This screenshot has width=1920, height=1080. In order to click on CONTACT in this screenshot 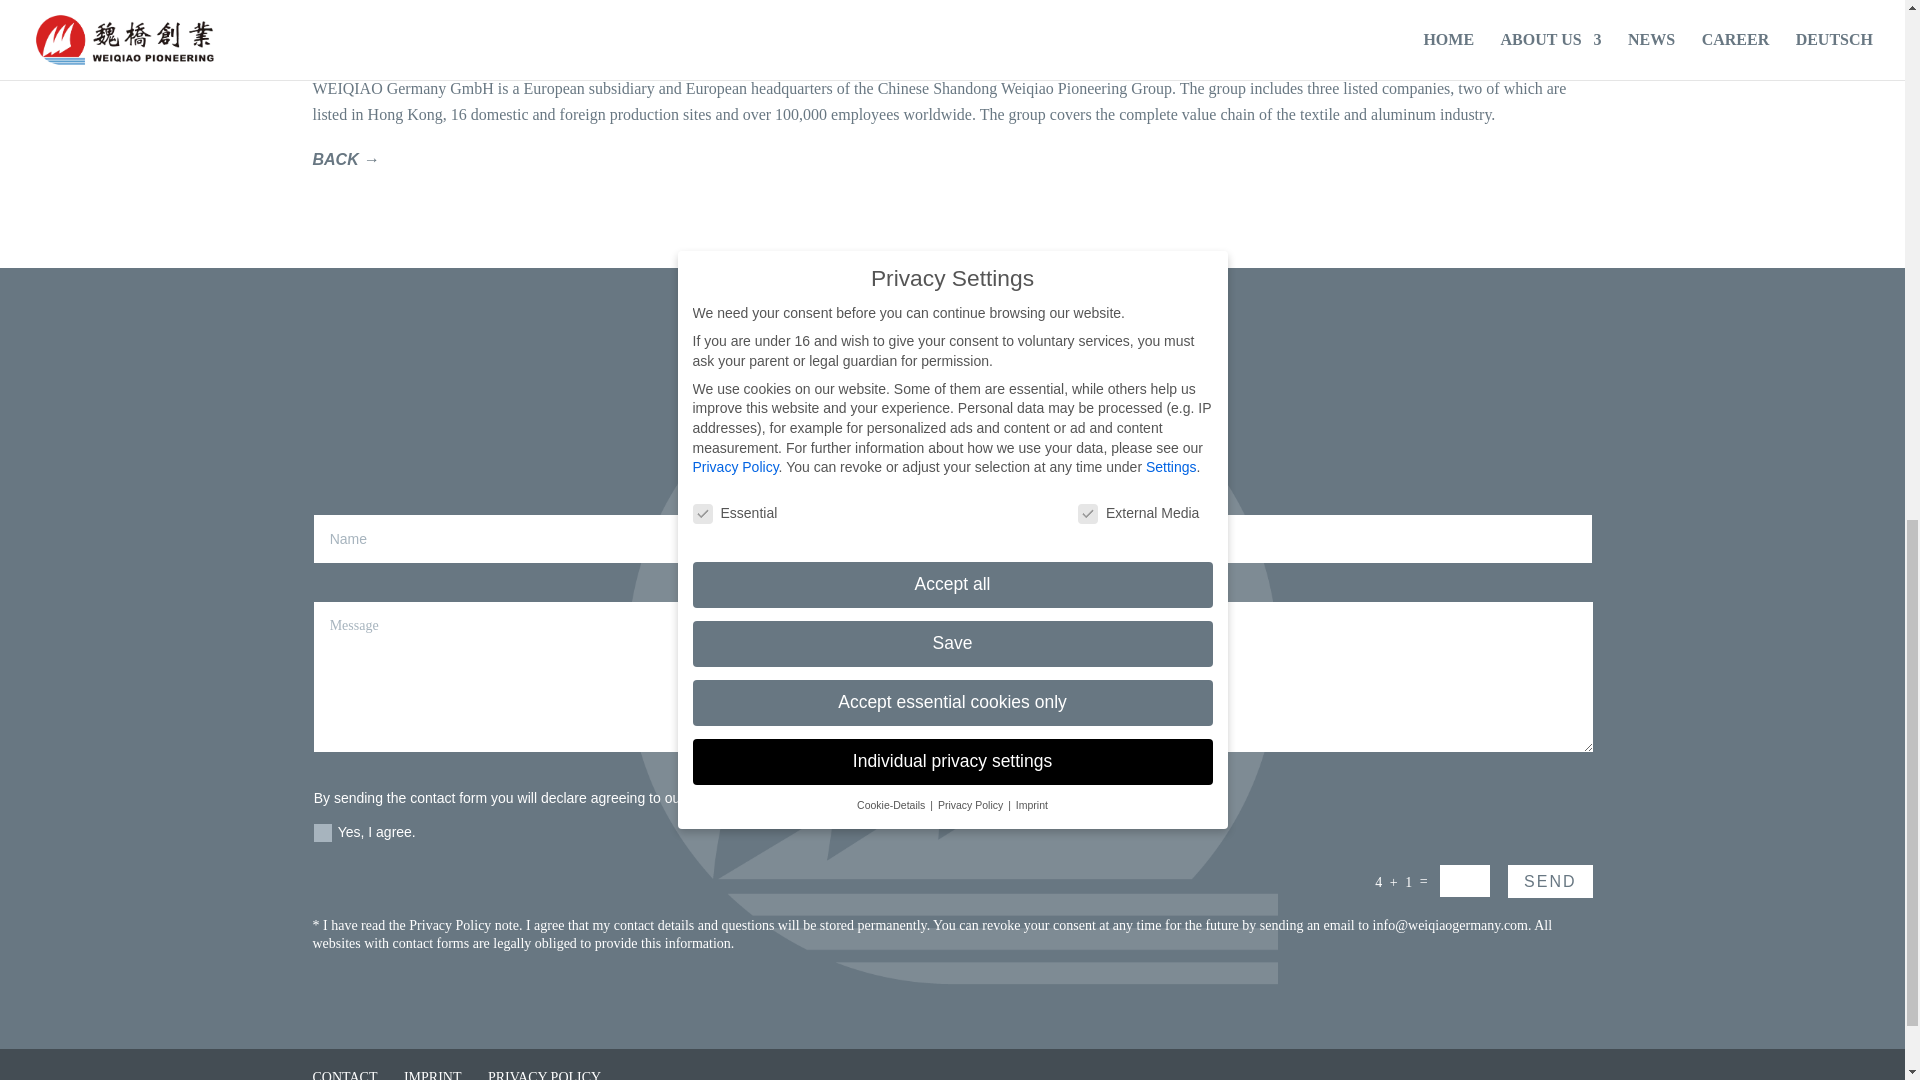, I will do `click(344, 1075)`.